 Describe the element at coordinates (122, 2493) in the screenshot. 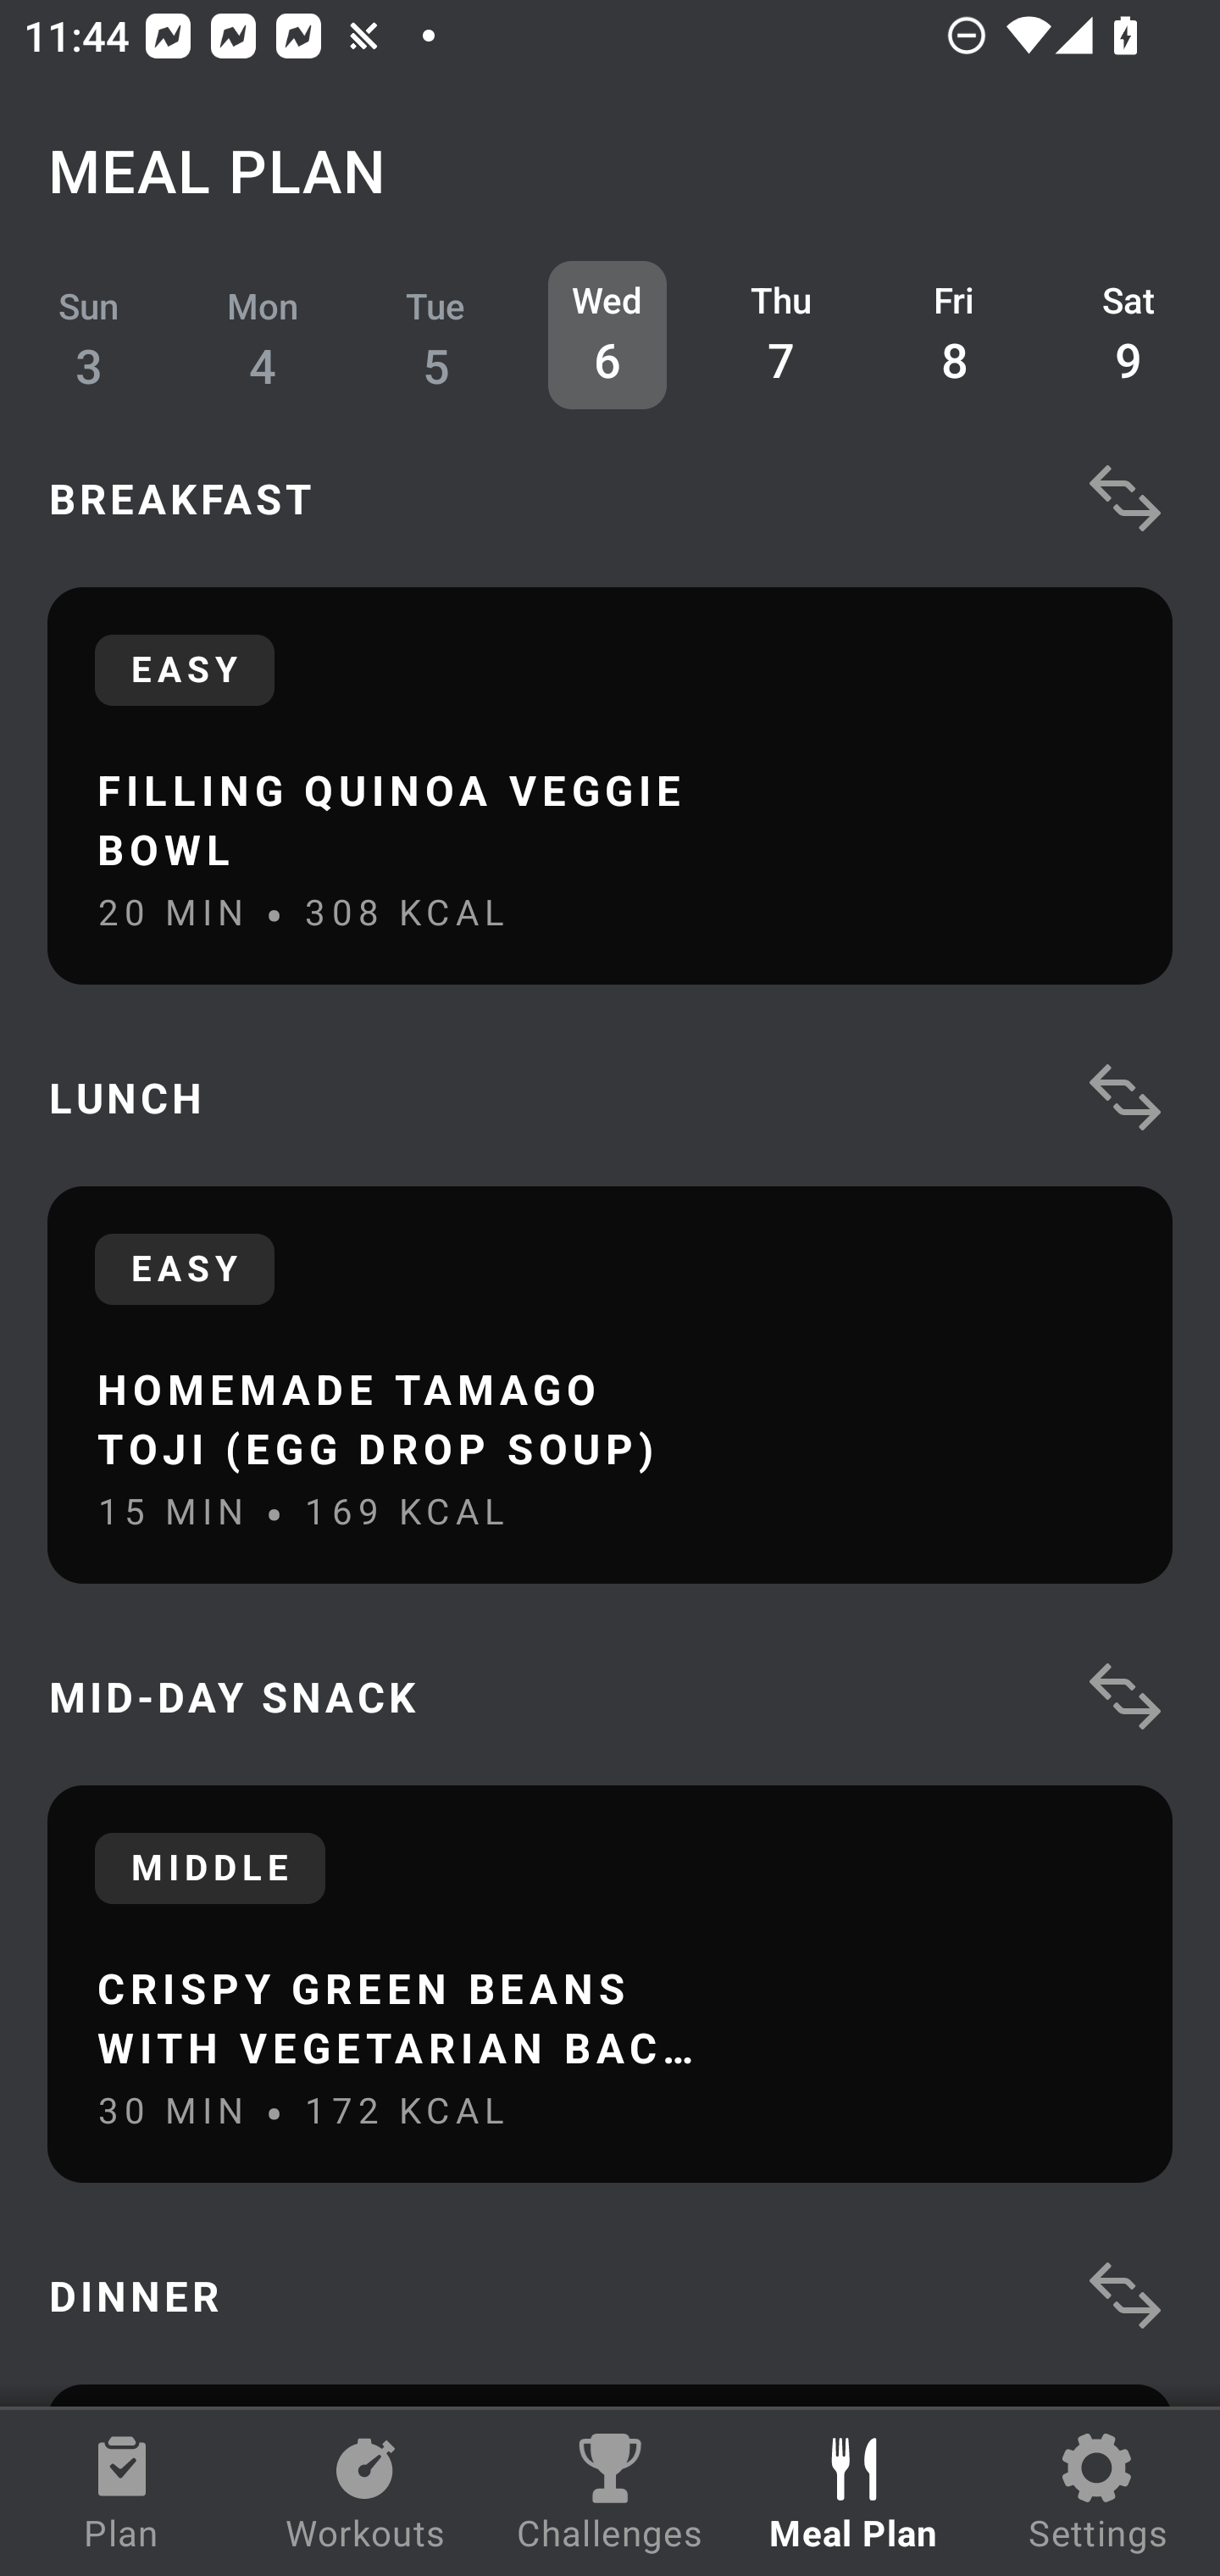

I see ` Plan ` at that location.